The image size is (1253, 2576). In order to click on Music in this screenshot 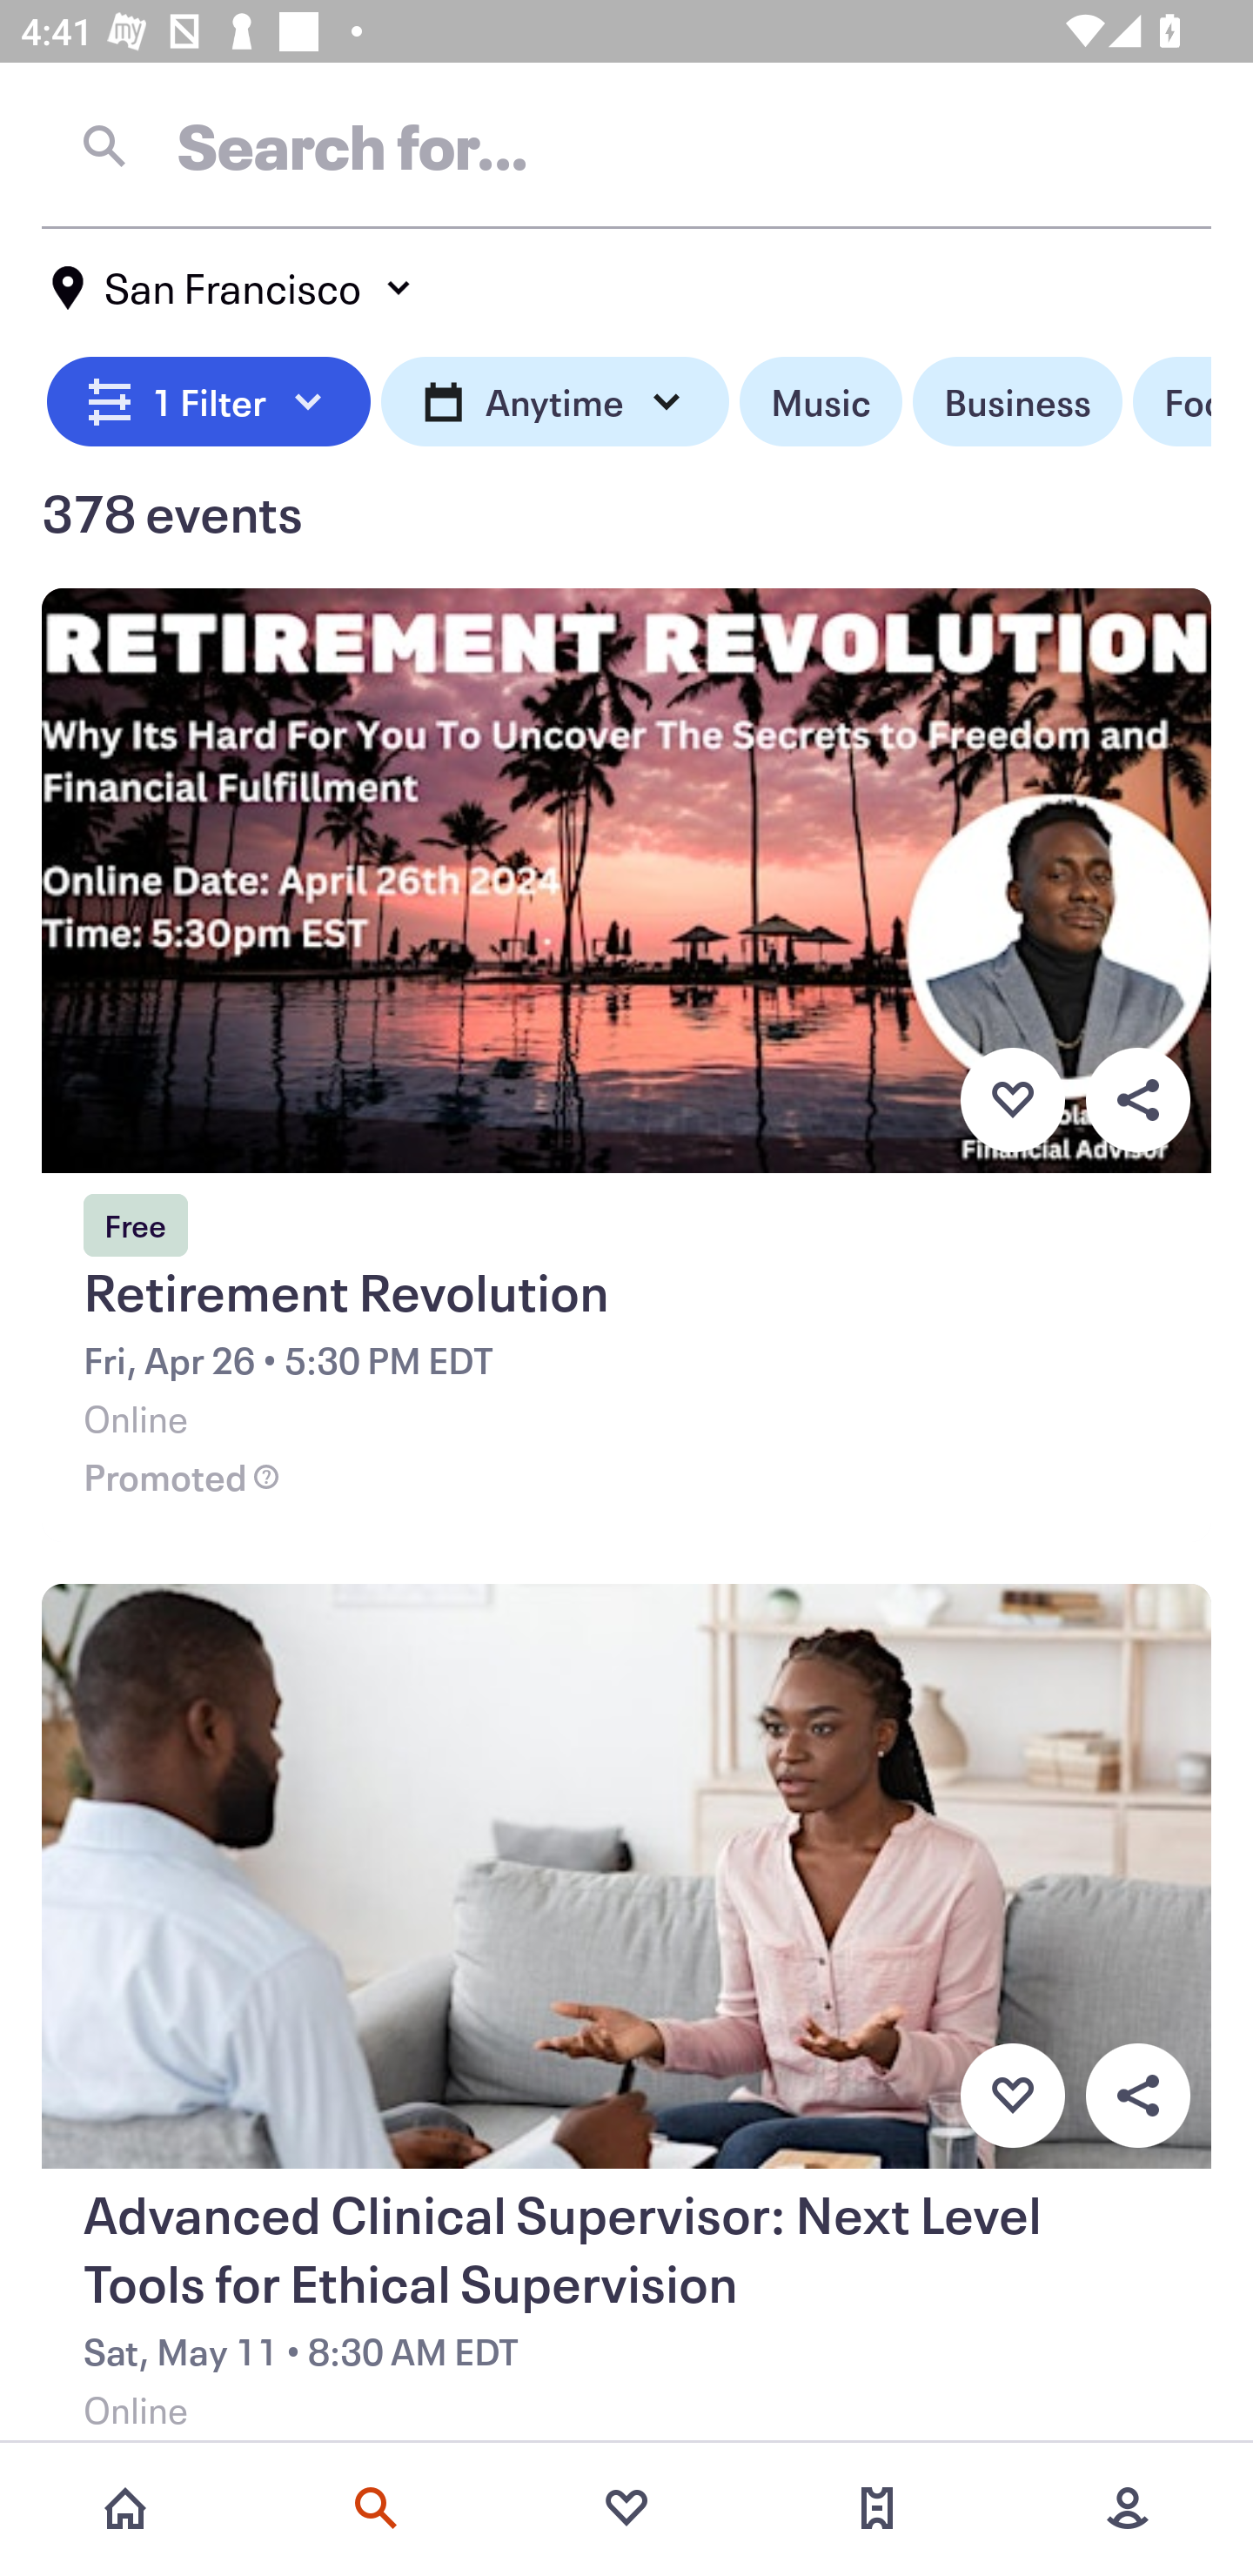, I will do `click(820, 402)`.